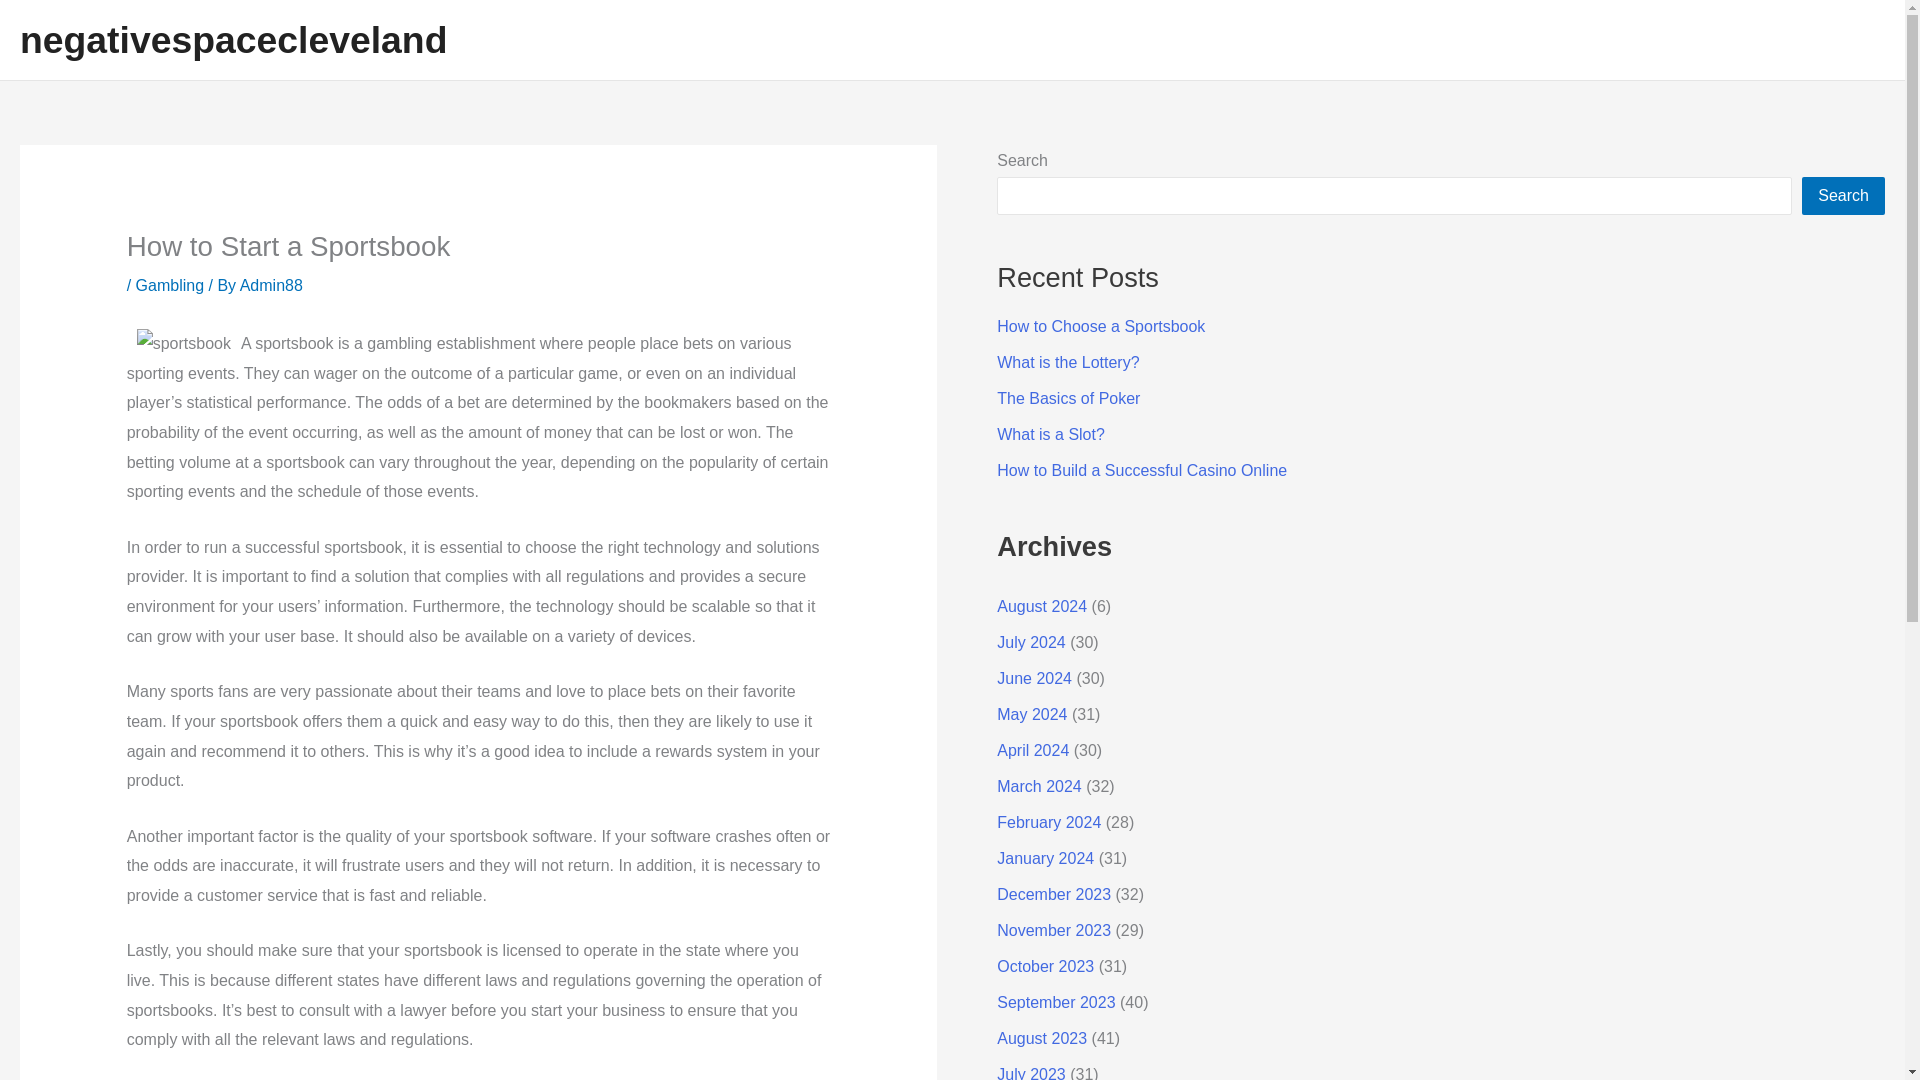 The height and width of the screenshot is (1080, 1920). What do you see at coordinates (1050, 434) in the screenshot?
I see `What is a Slot?` at bounding box center [1050, 434].